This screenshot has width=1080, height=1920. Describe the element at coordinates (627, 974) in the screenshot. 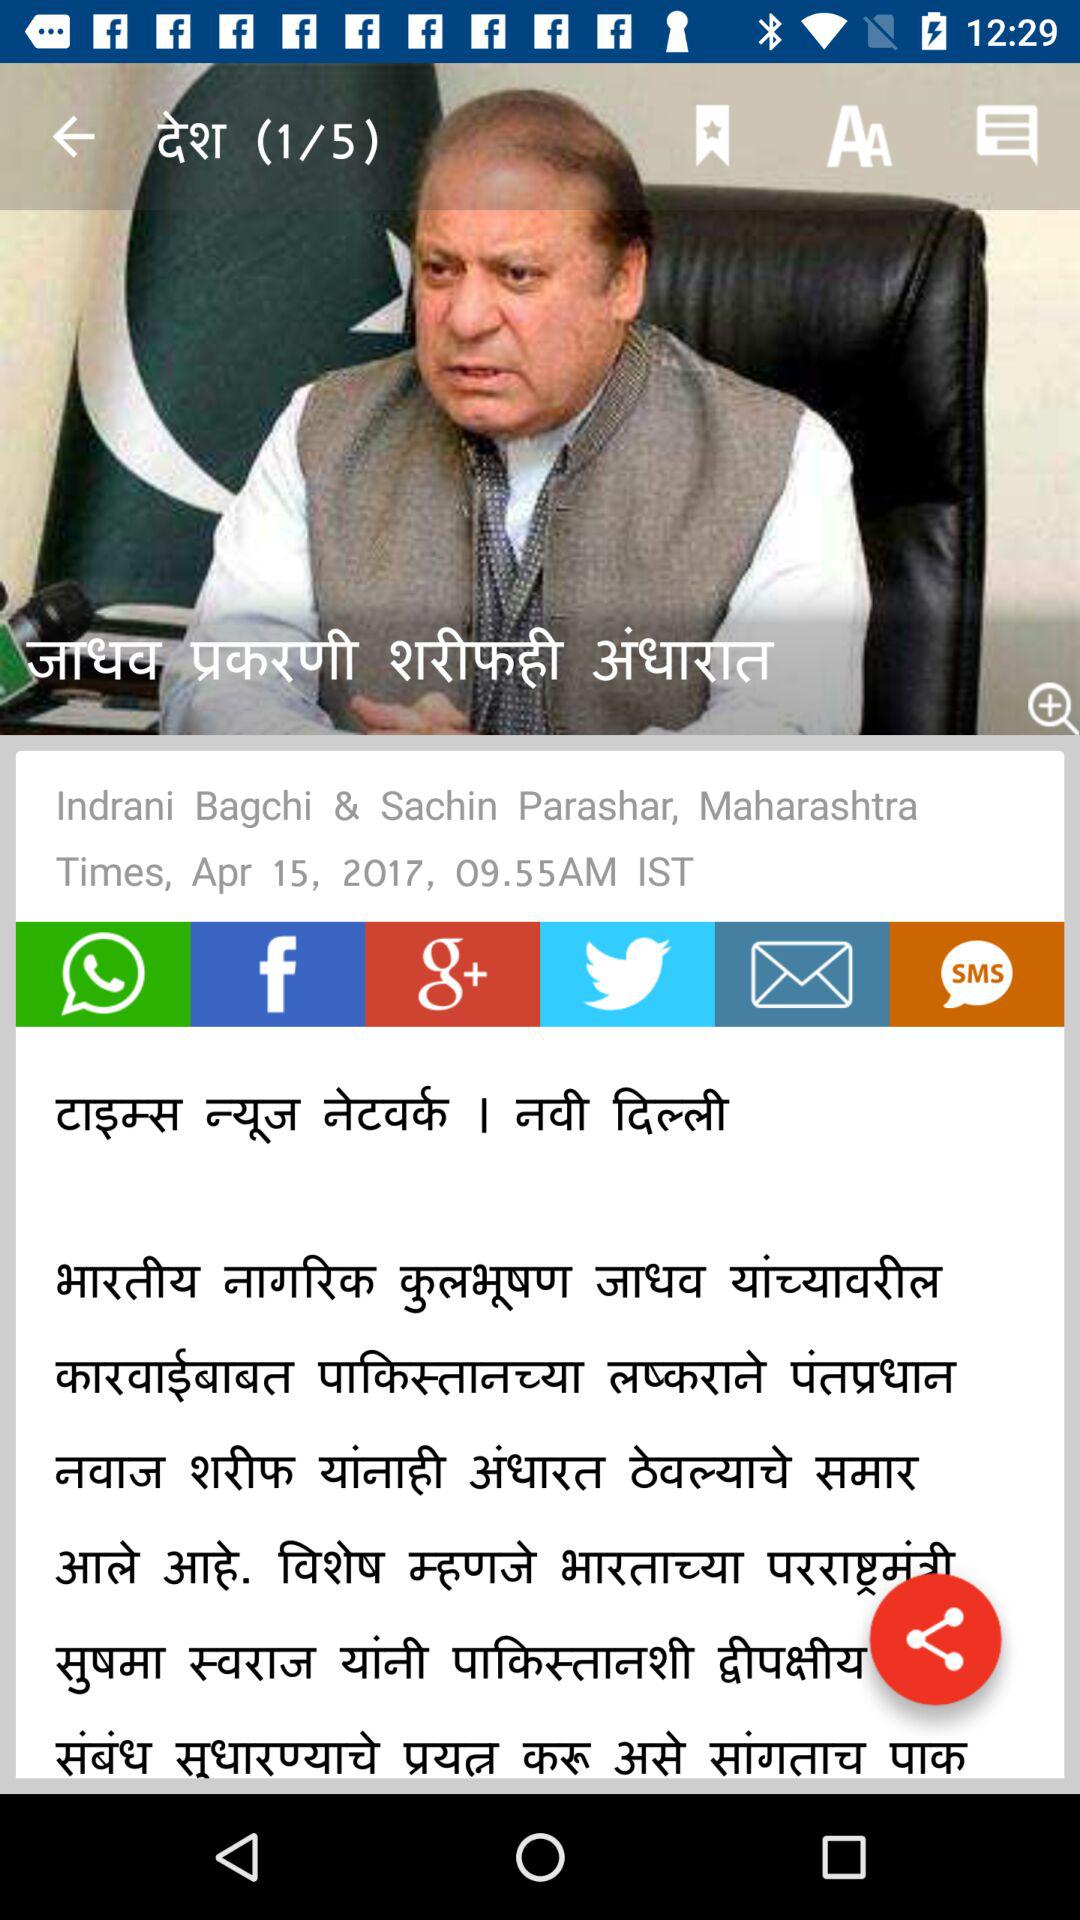

I see `click on twitter handle` at that location.